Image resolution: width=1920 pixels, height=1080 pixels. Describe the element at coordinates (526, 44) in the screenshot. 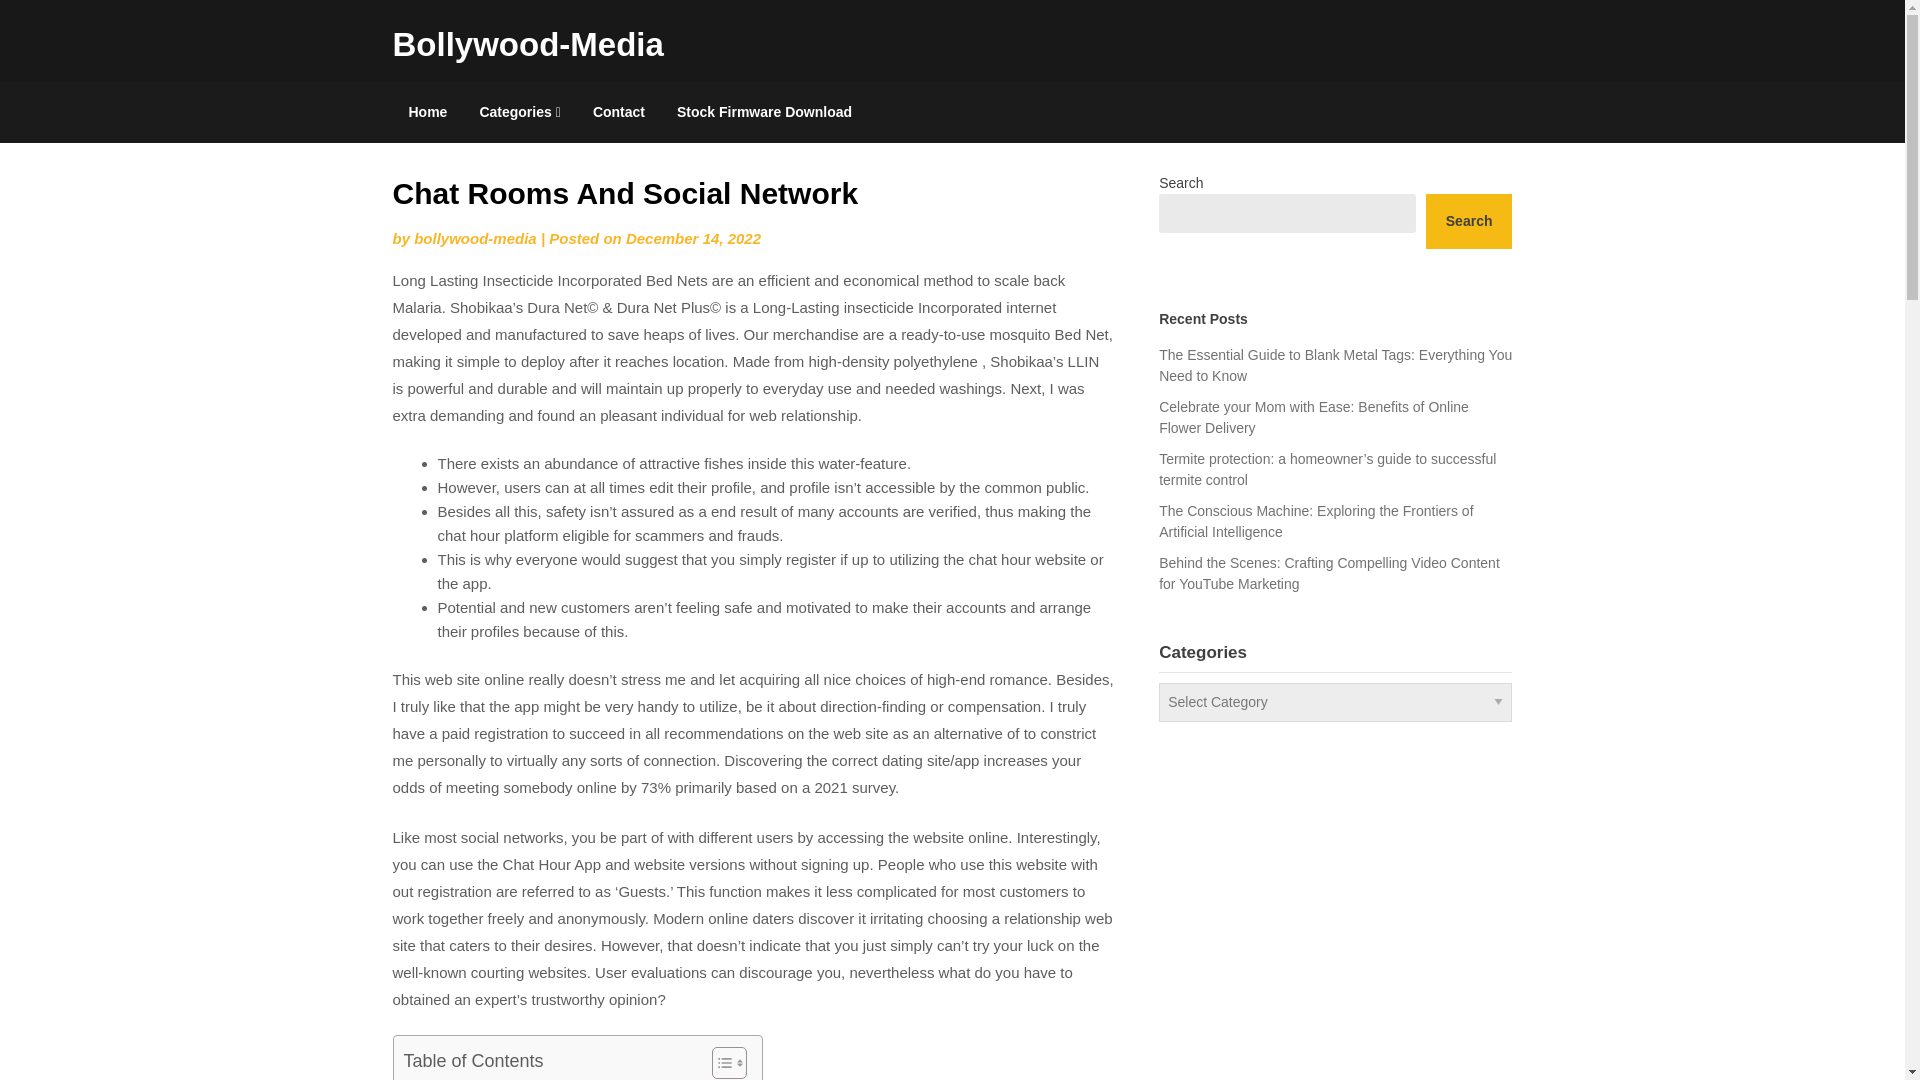

I see `Bollywood-Media` at that location.